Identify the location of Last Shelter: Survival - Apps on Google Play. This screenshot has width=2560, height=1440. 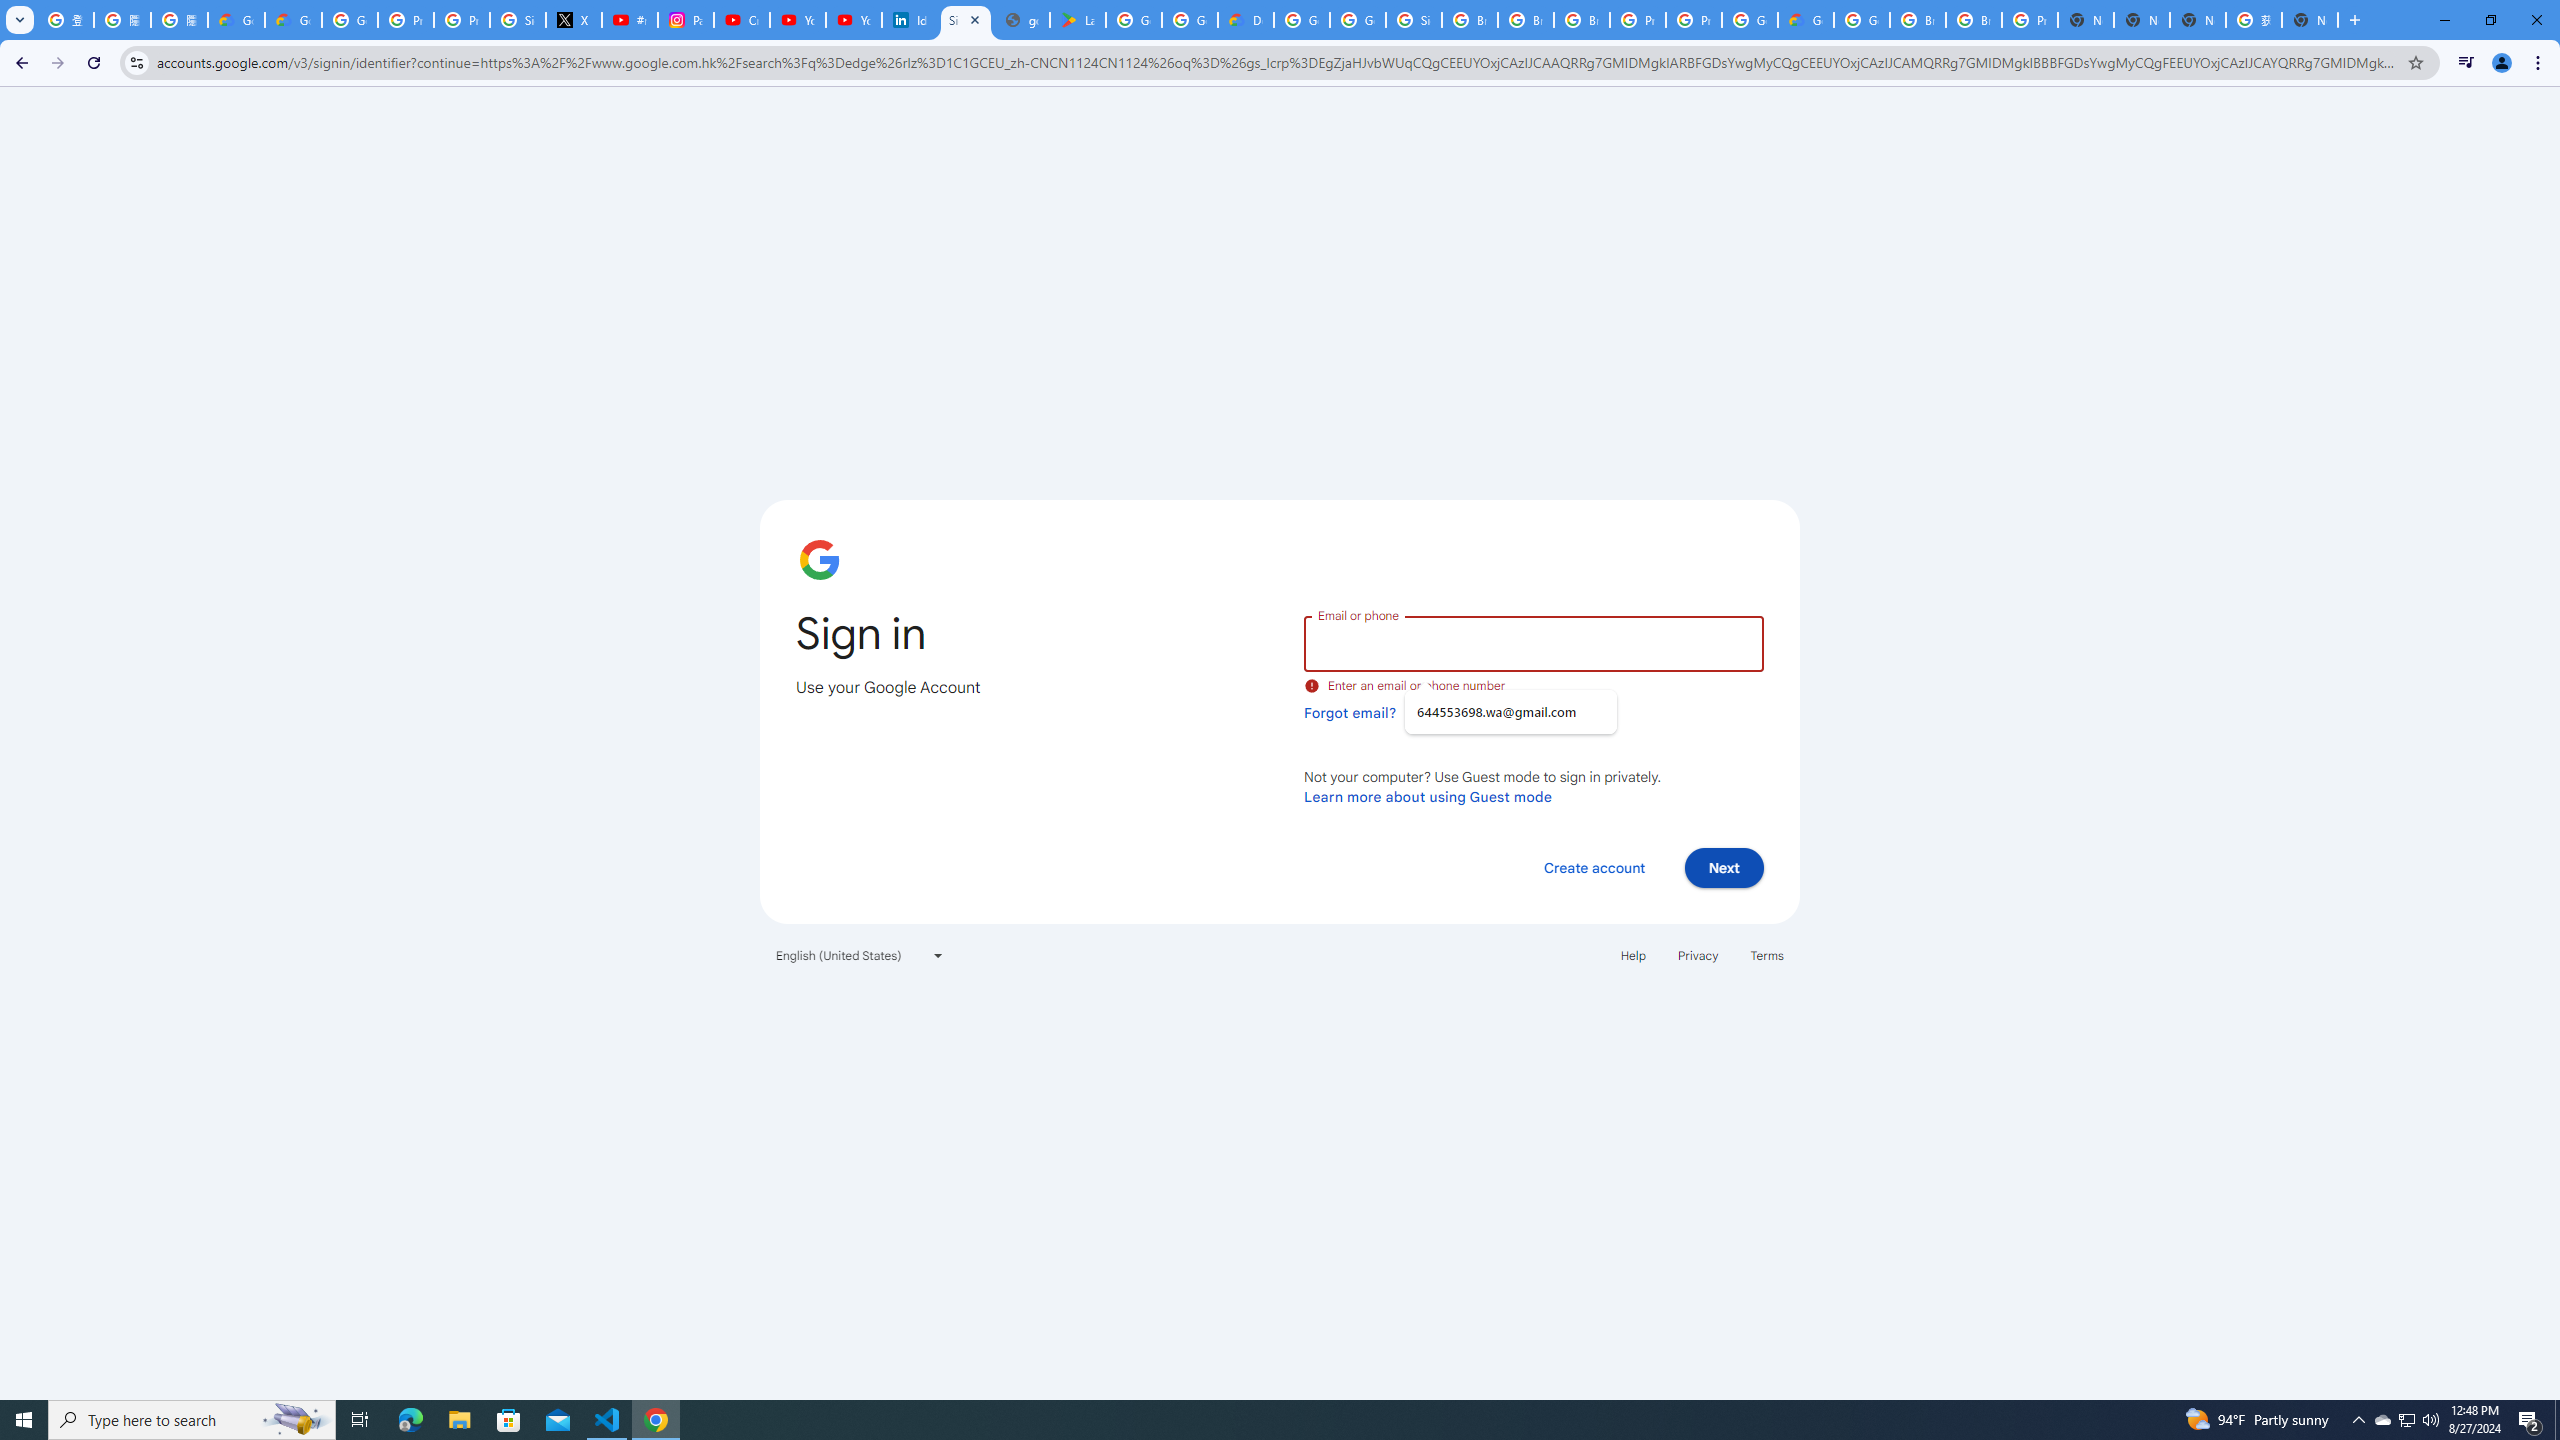
(1078, 20).